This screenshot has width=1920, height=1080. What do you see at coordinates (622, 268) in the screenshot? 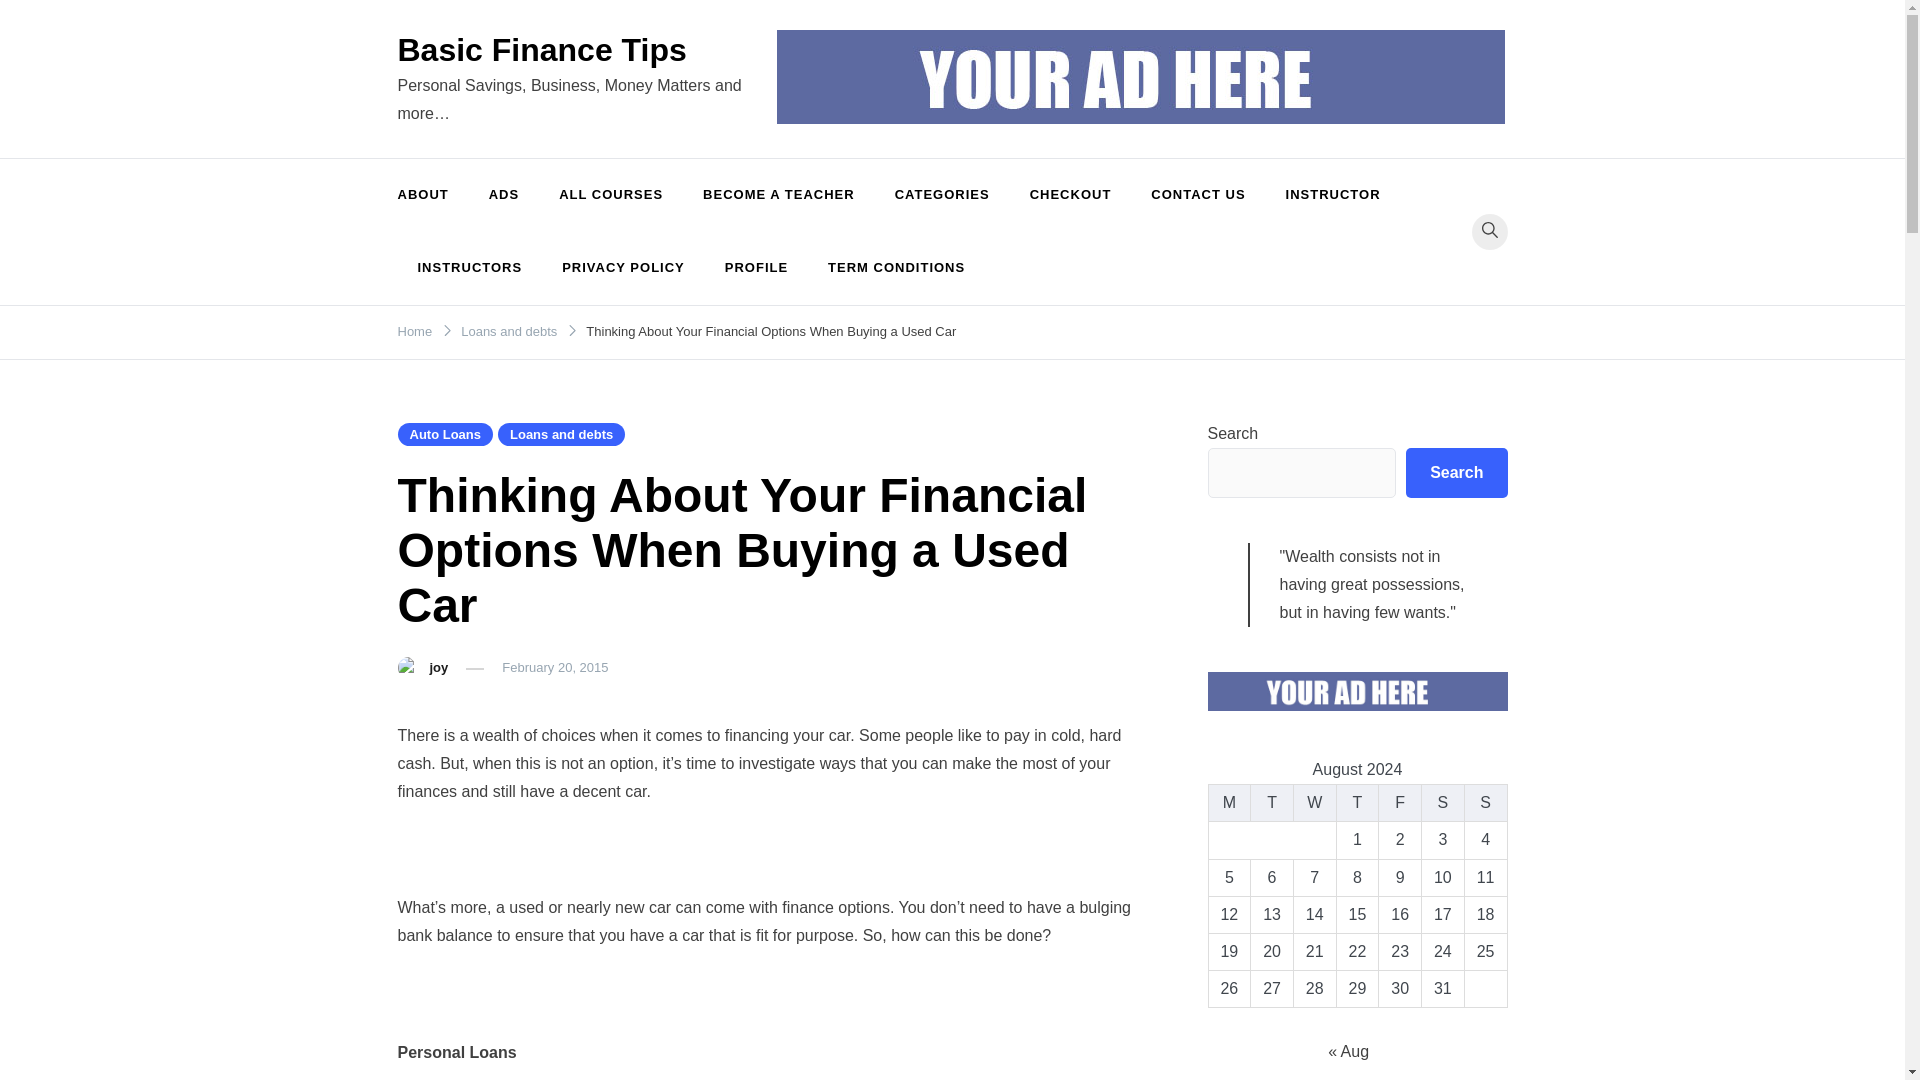
I see `PRIVACY POLICY` at bounding box center [622, 268].